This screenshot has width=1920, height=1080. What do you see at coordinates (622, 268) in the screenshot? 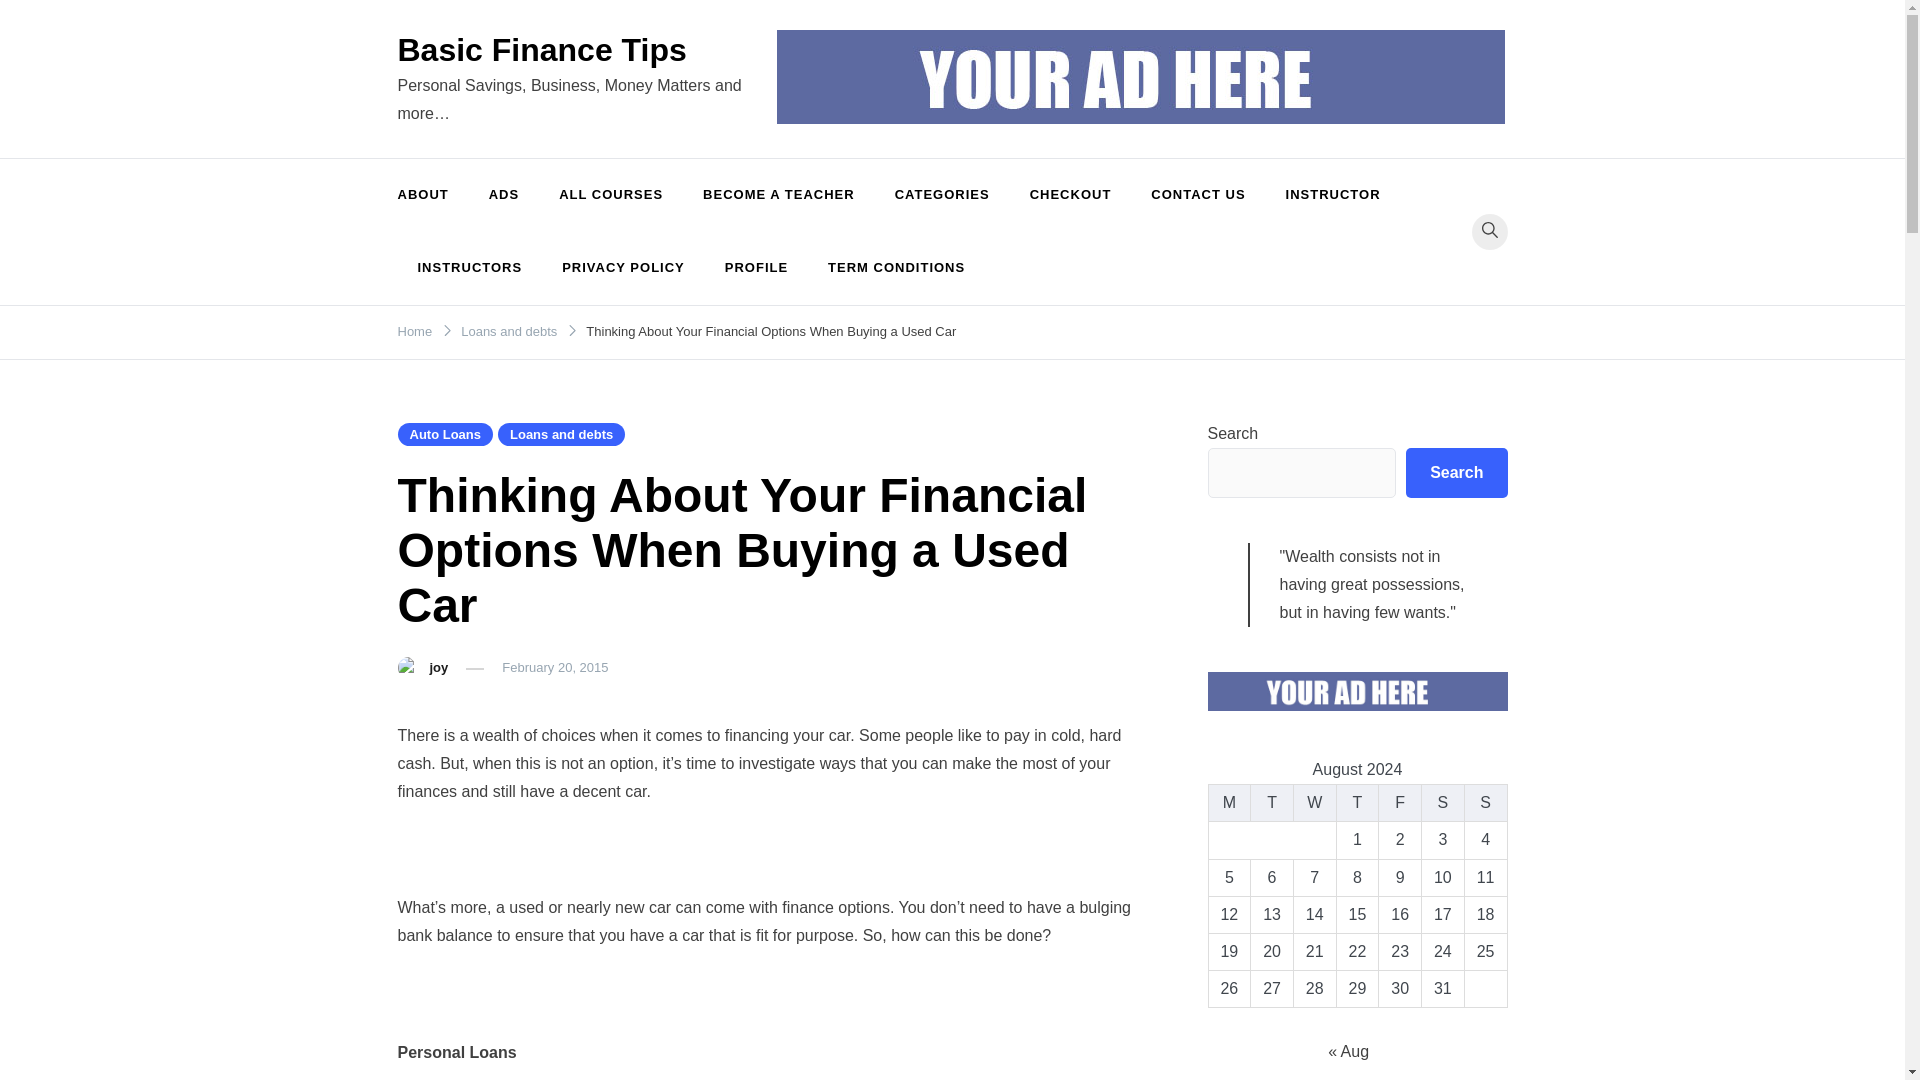
I see `PRIVACY POLICY` at bounding box center [622, 268].